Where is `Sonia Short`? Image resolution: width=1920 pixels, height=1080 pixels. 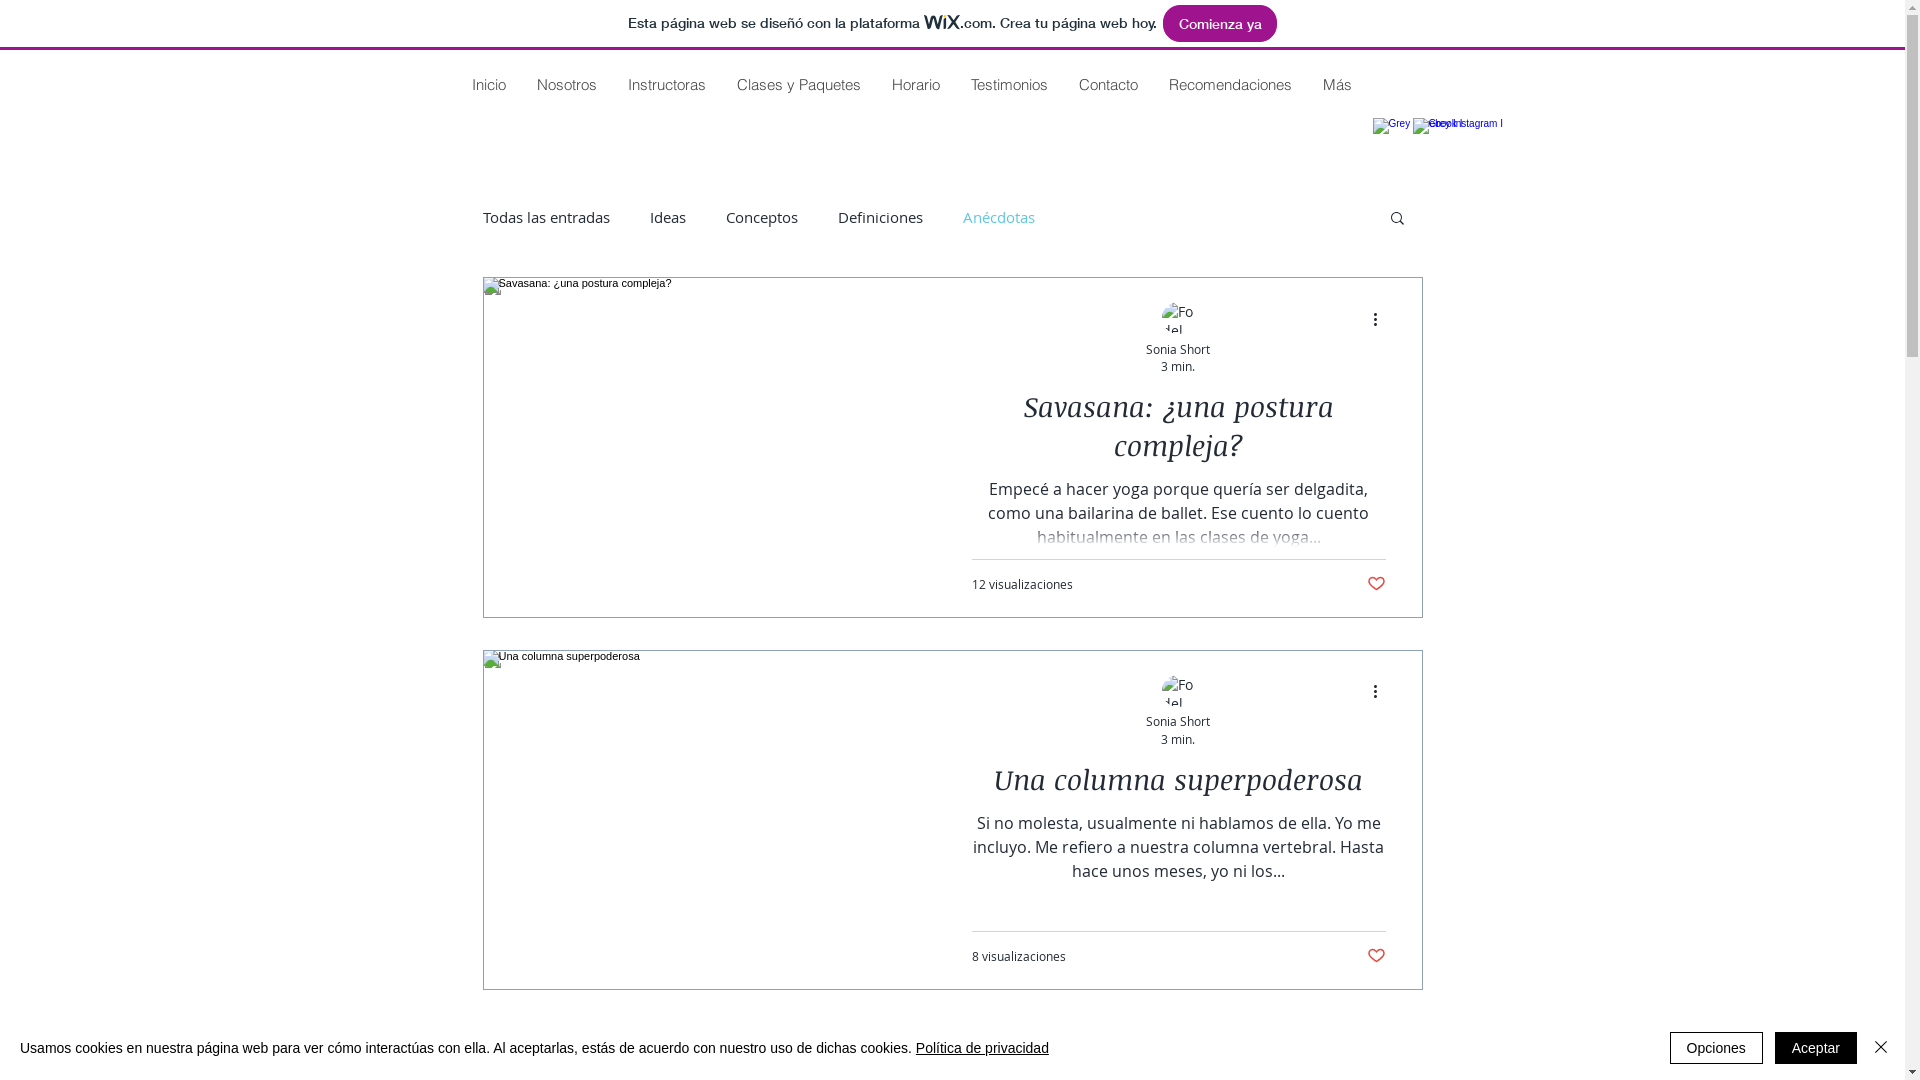
Sonia Short is located at coordinates (1178, 348).